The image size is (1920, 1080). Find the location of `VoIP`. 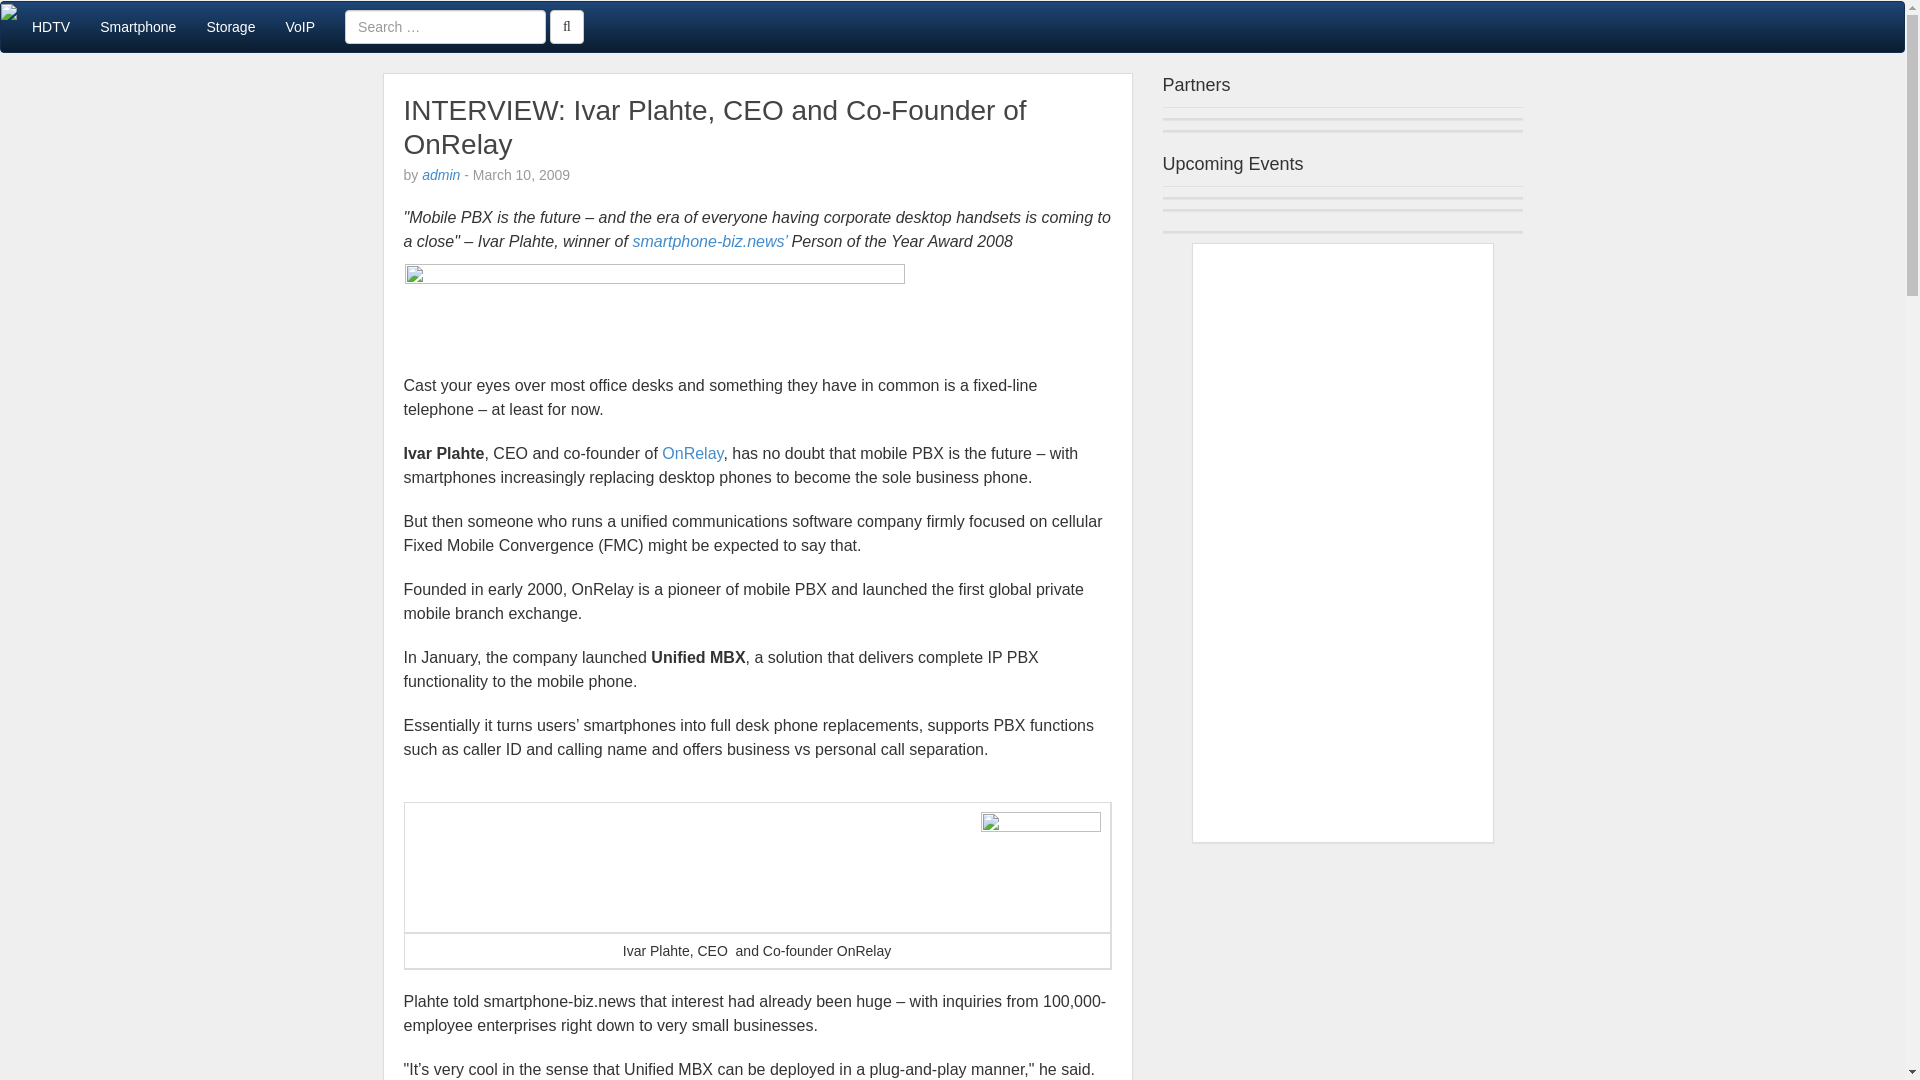

VoIP is located at coordinates (300, 26).